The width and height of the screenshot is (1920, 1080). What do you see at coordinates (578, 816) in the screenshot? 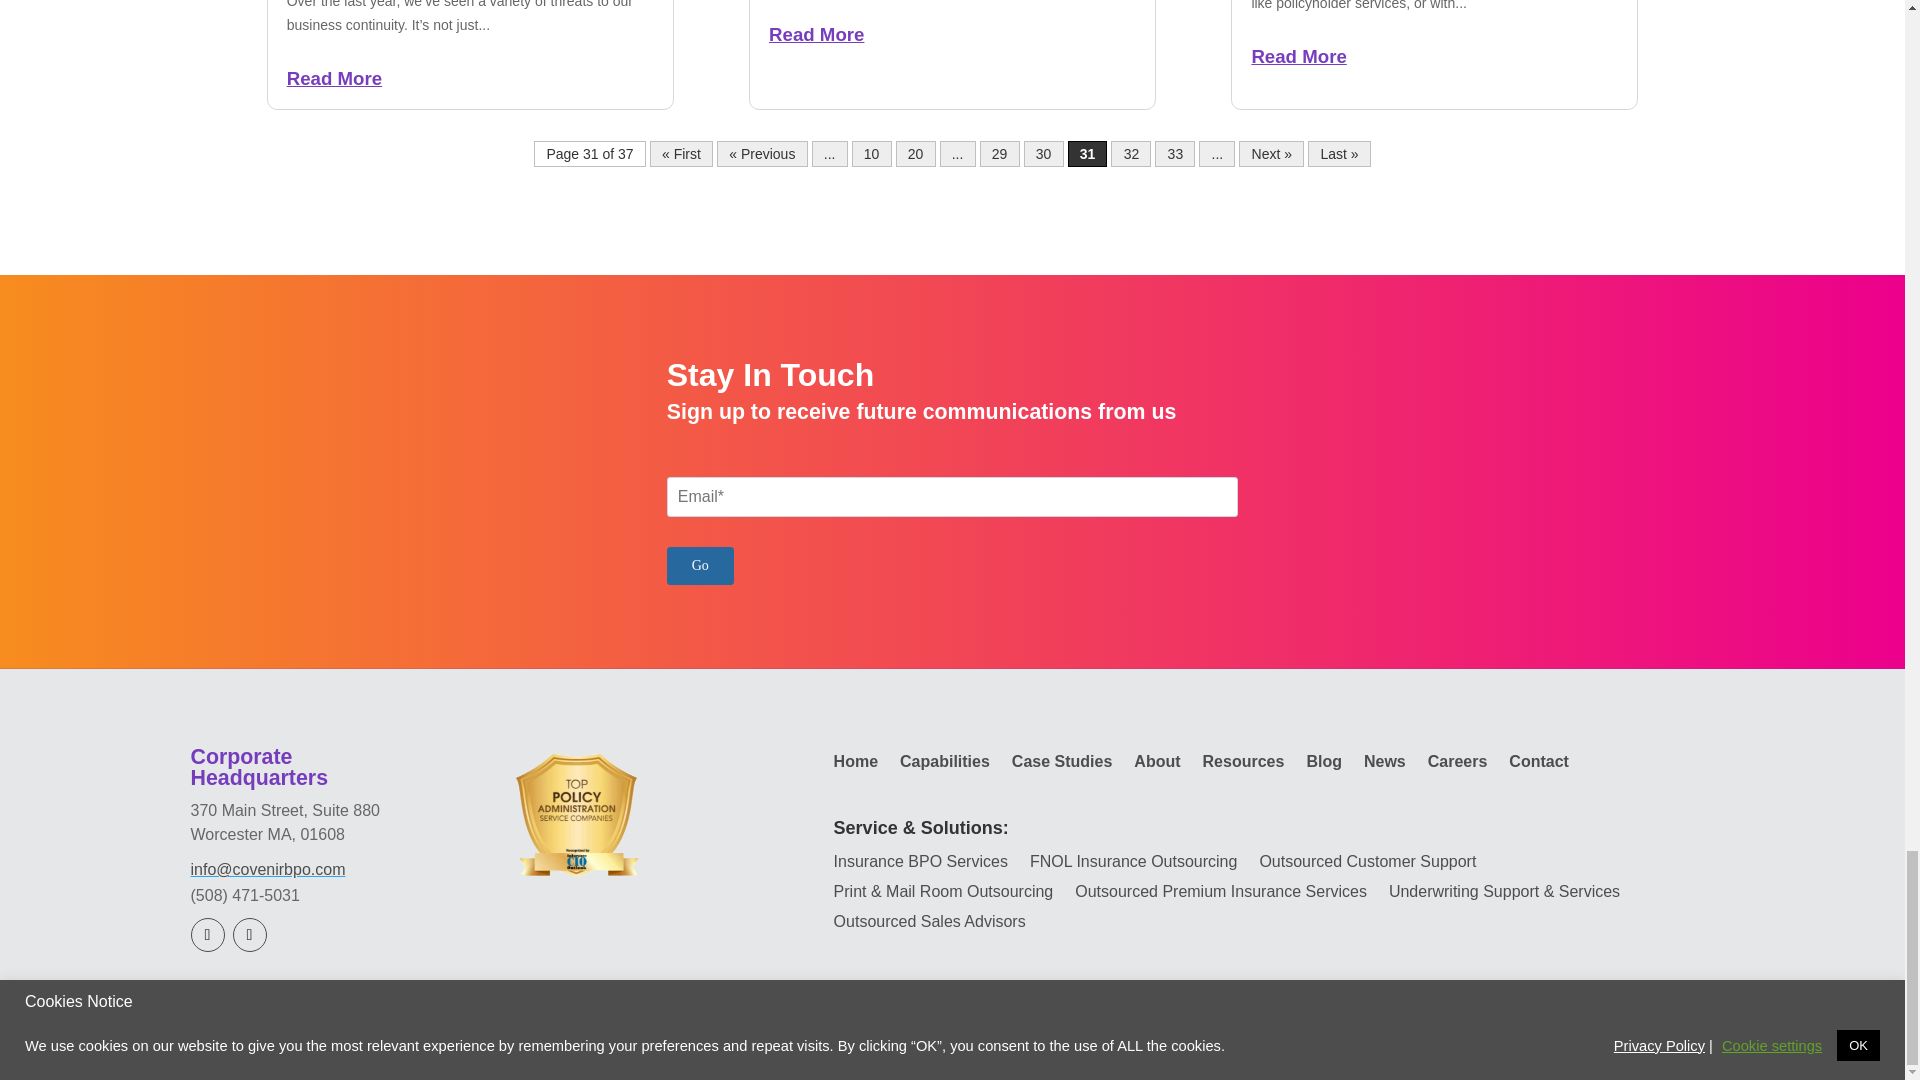
I see `CIO Top Policy Administration Service Companies` at bounding box center [578, 816].